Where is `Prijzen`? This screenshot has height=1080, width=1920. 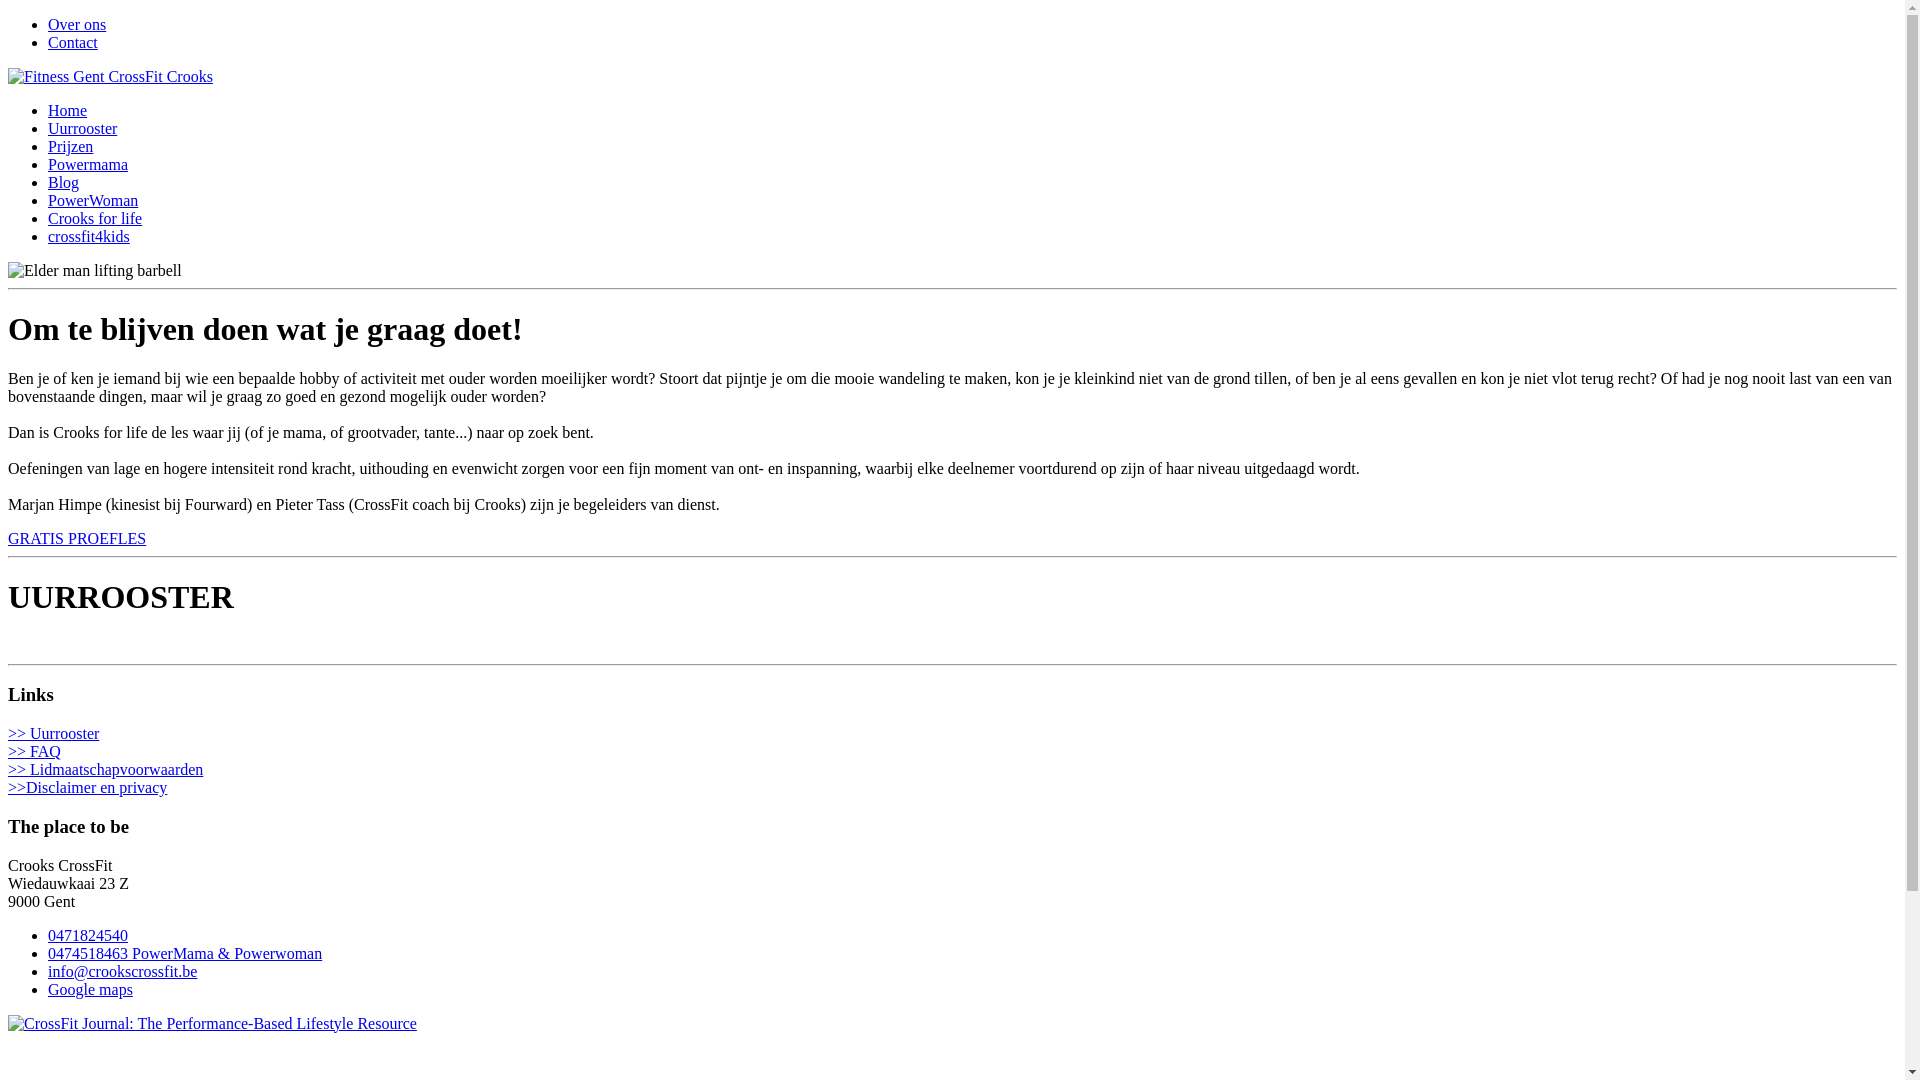
Prijzen is located at coordinates (70, 146).